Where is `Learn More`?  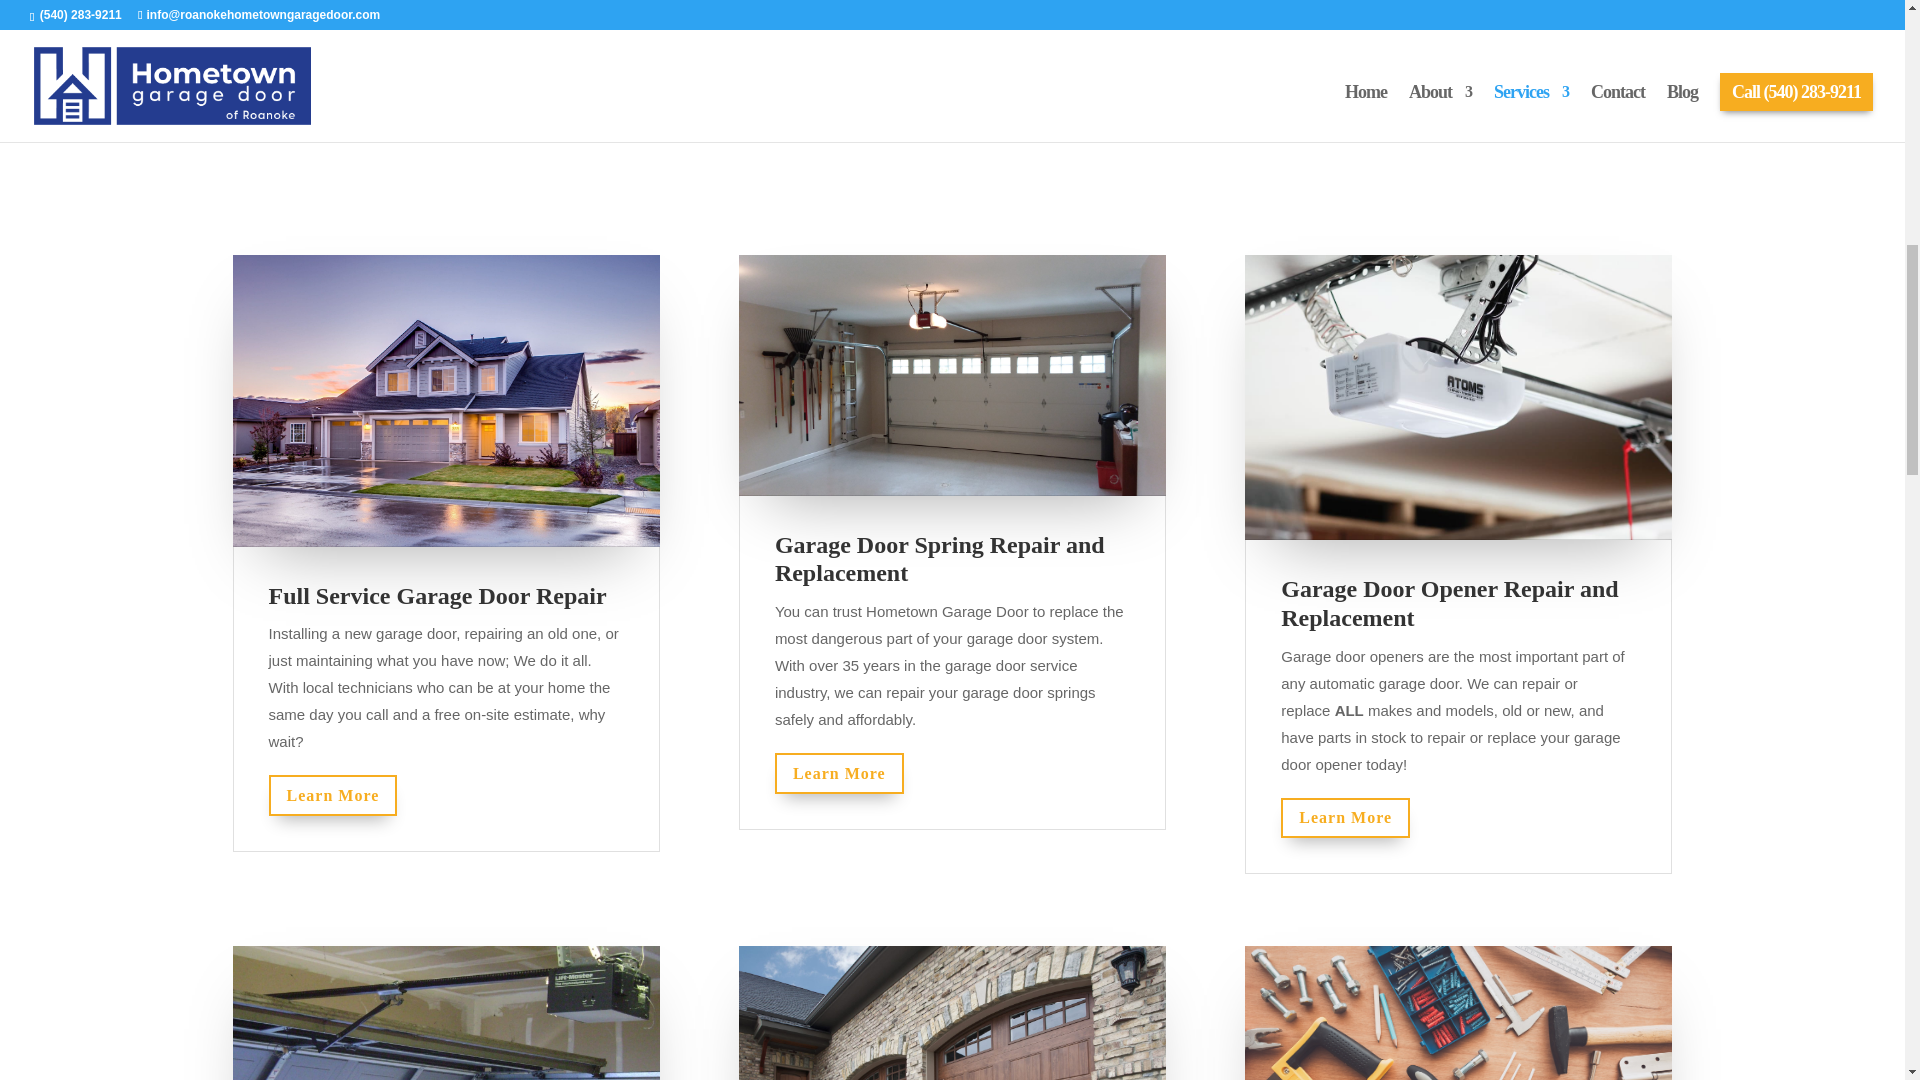
Learn More is located at coordinates (840, 772).